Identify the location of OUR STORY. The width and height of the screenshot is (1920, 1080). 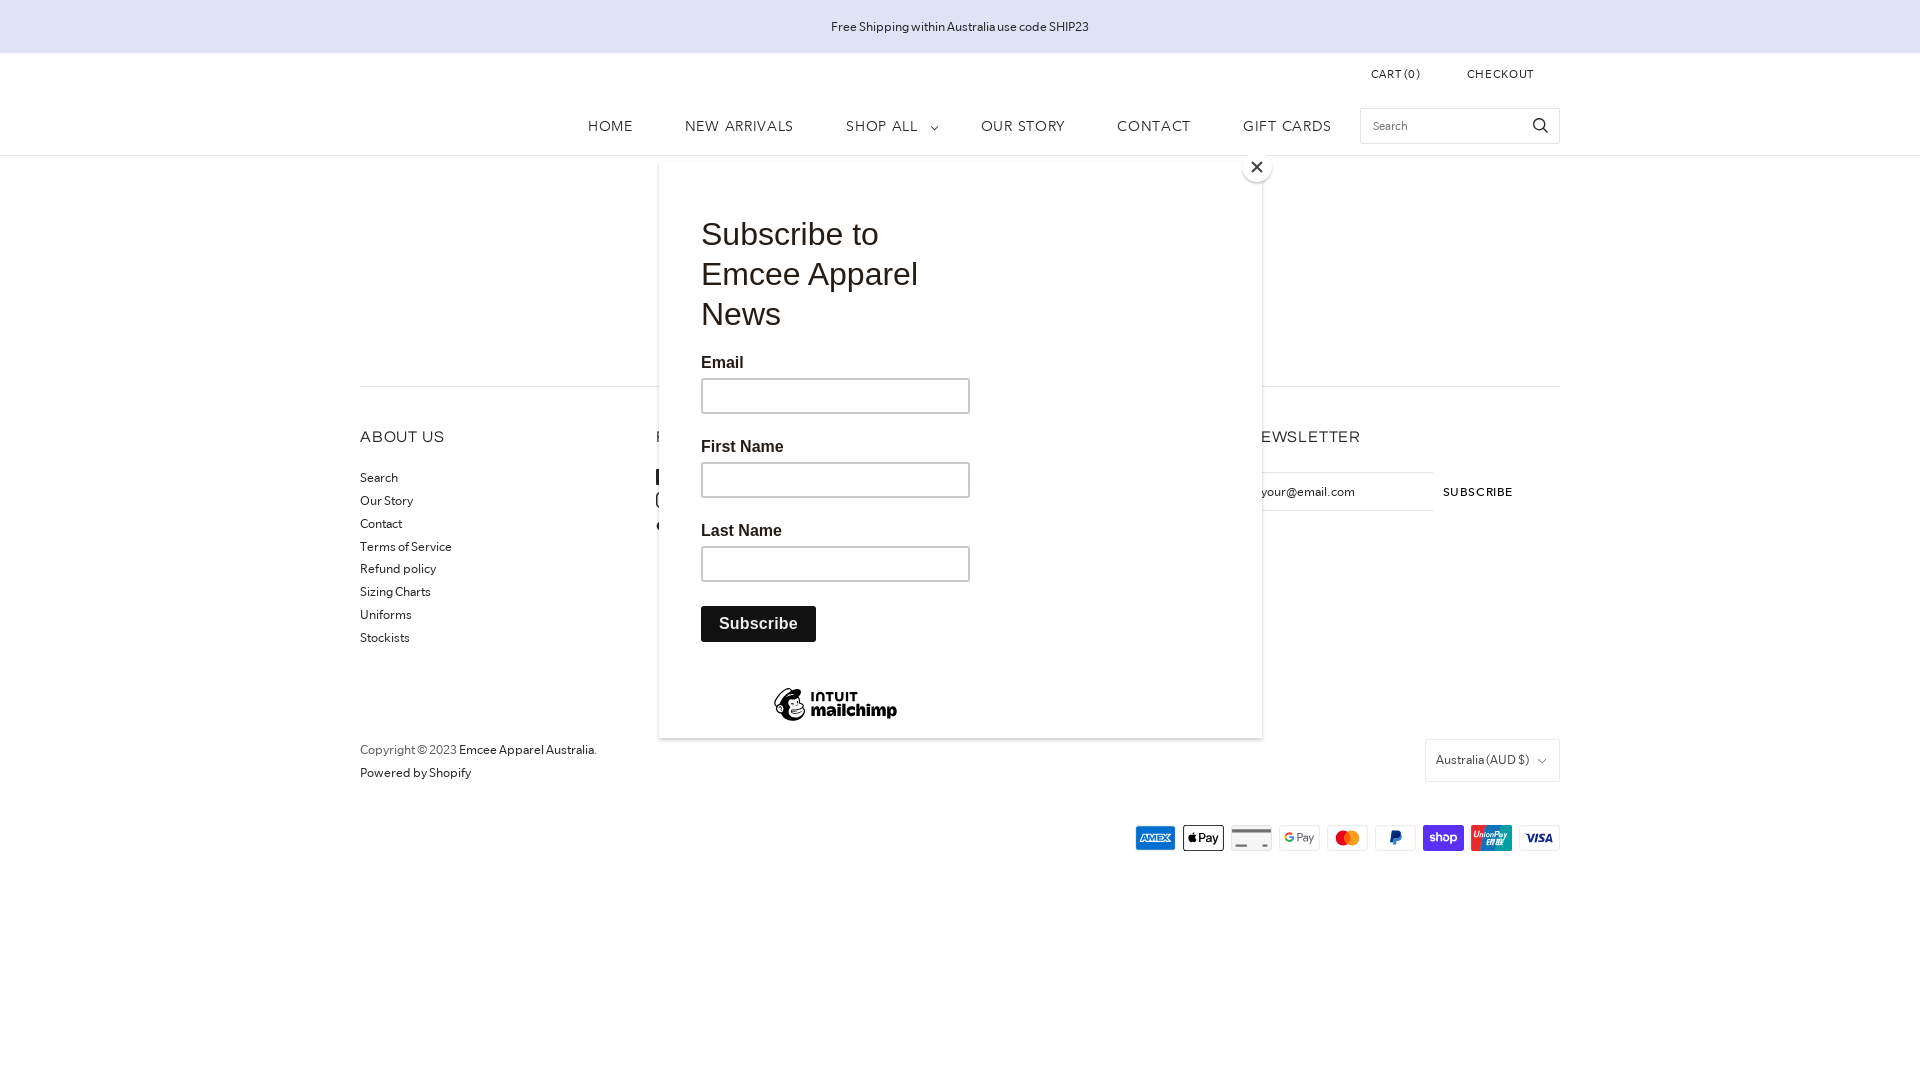
(1023, 126).